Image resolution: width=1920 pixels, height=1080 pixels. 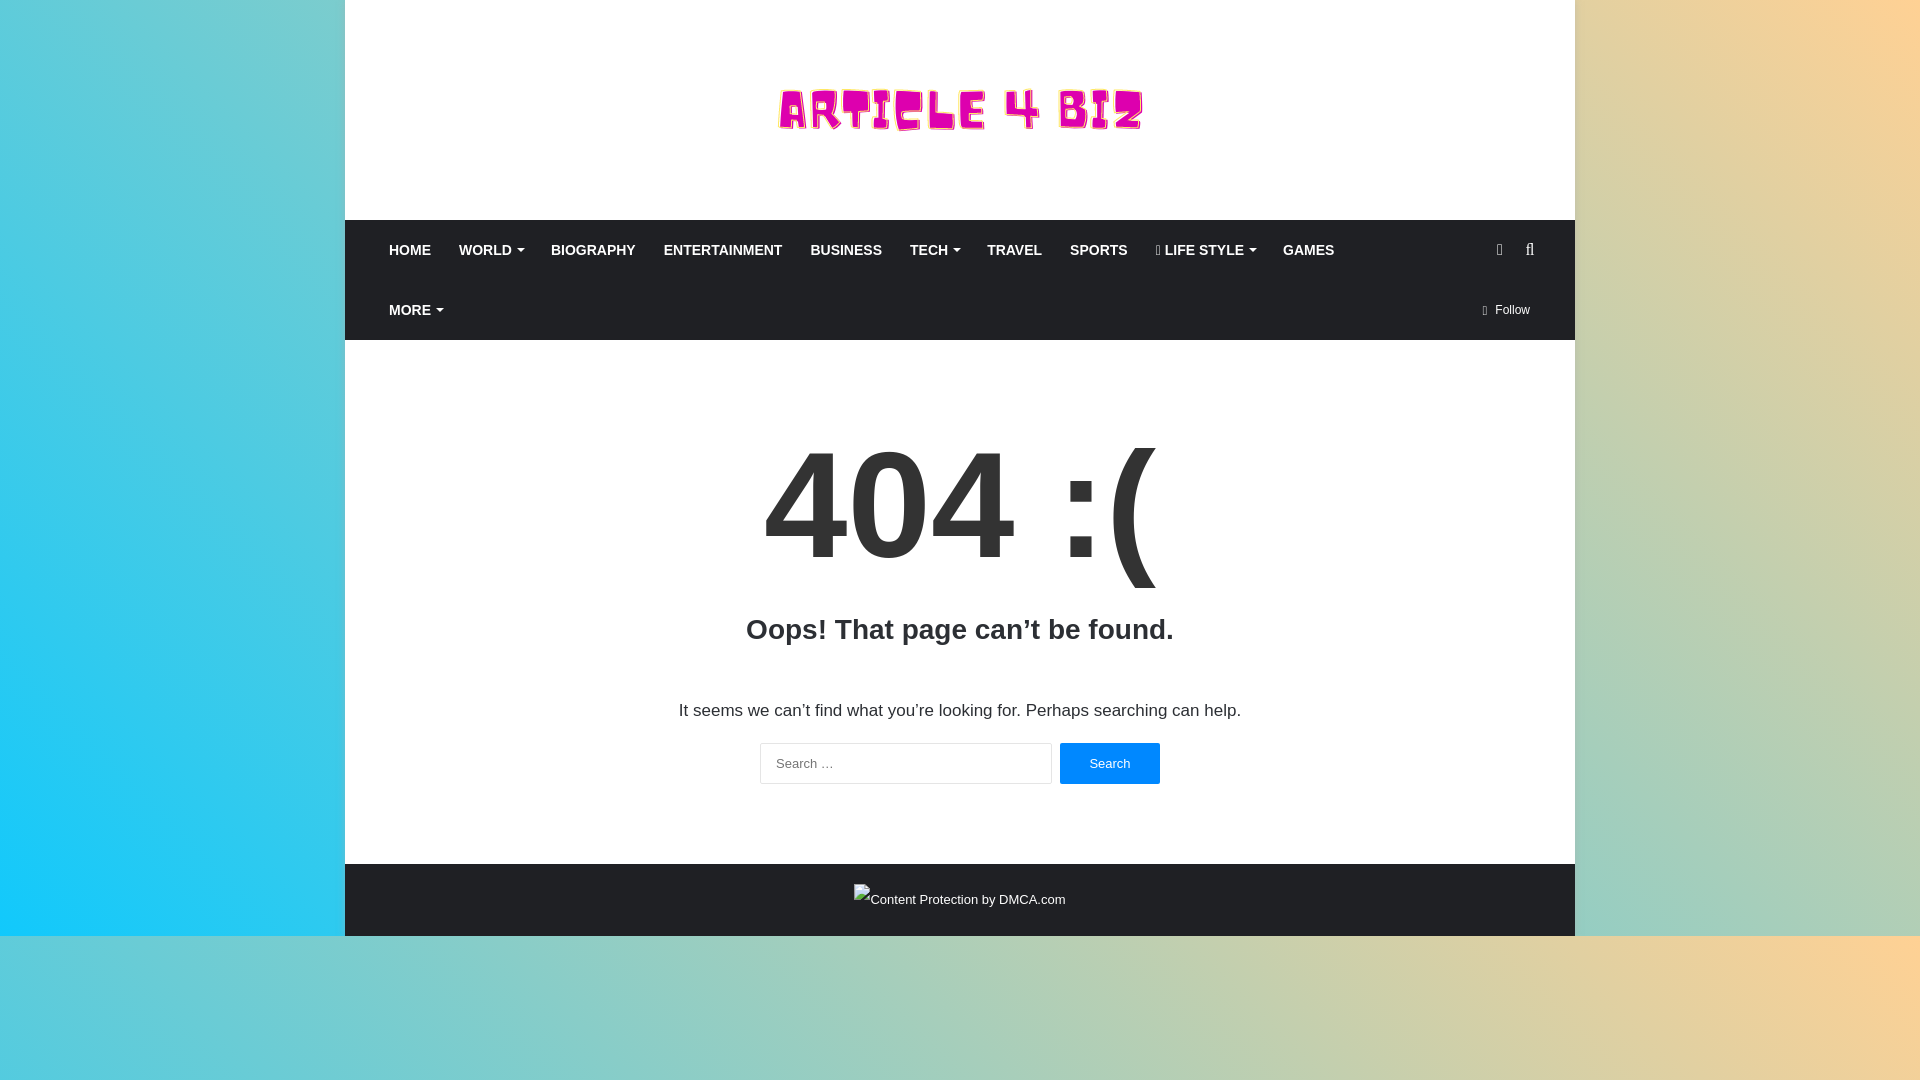 I want to click on LIFE STYLE, so click(x=1206, y=250).